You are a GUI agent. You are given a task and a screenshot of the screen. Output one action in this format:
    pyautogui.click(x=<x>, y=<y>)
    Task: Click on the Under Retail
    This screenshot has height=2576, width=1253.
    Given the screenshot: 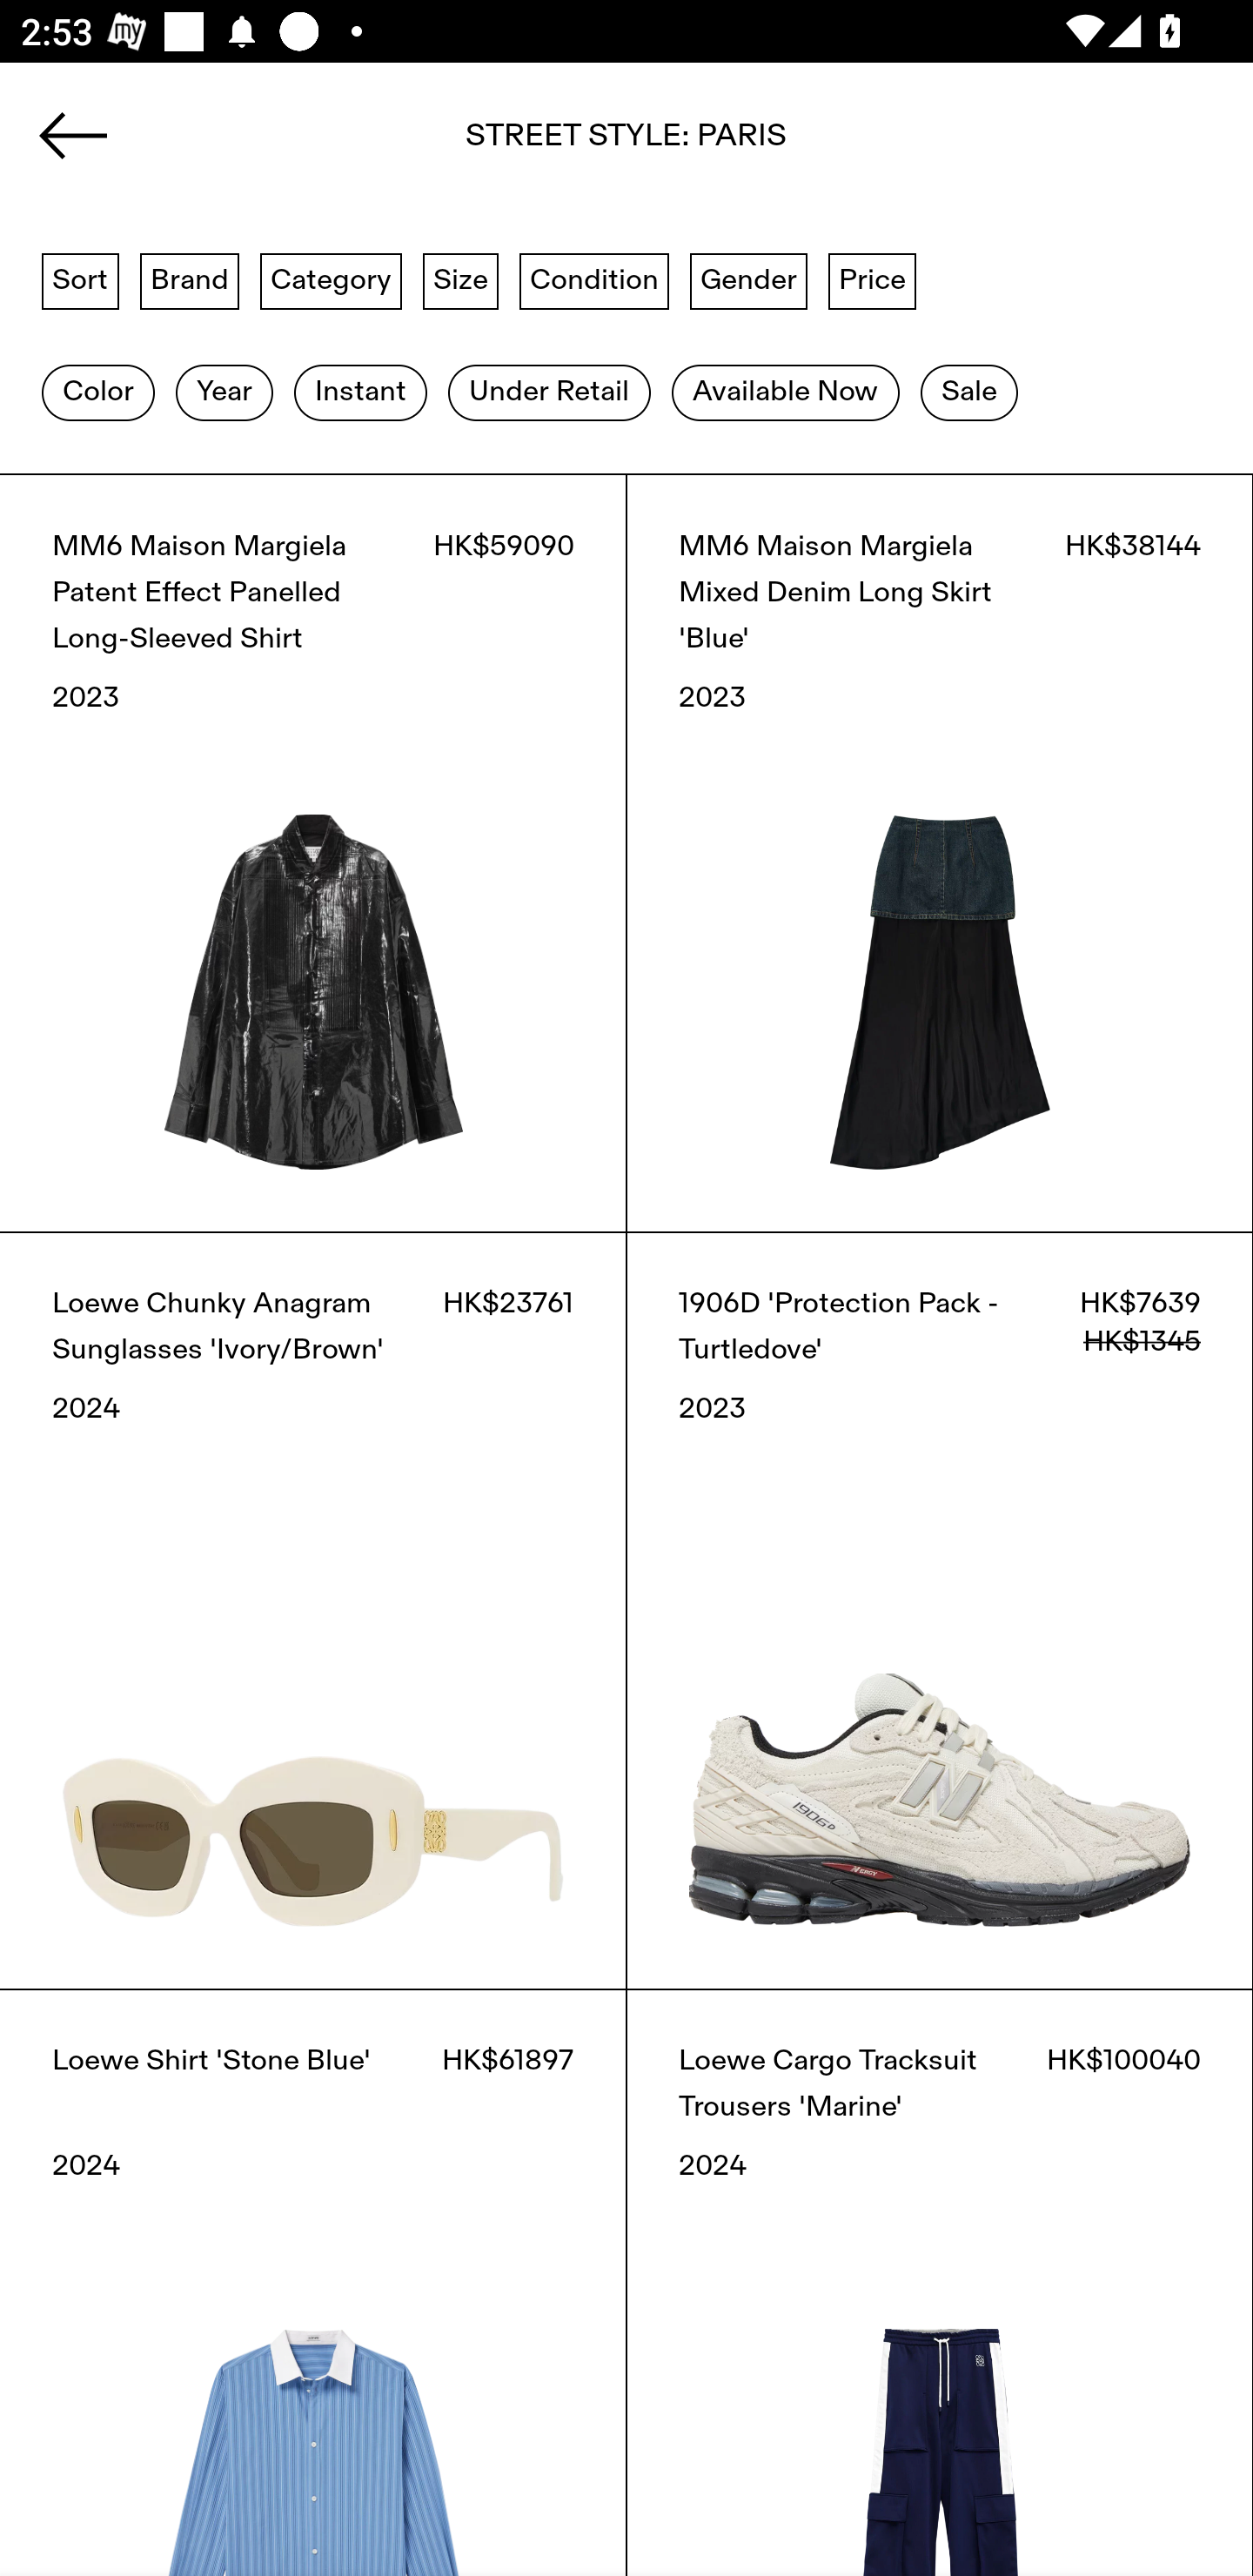 What is the action you would take?
    pyautogui.click(x=549, y=392)
    